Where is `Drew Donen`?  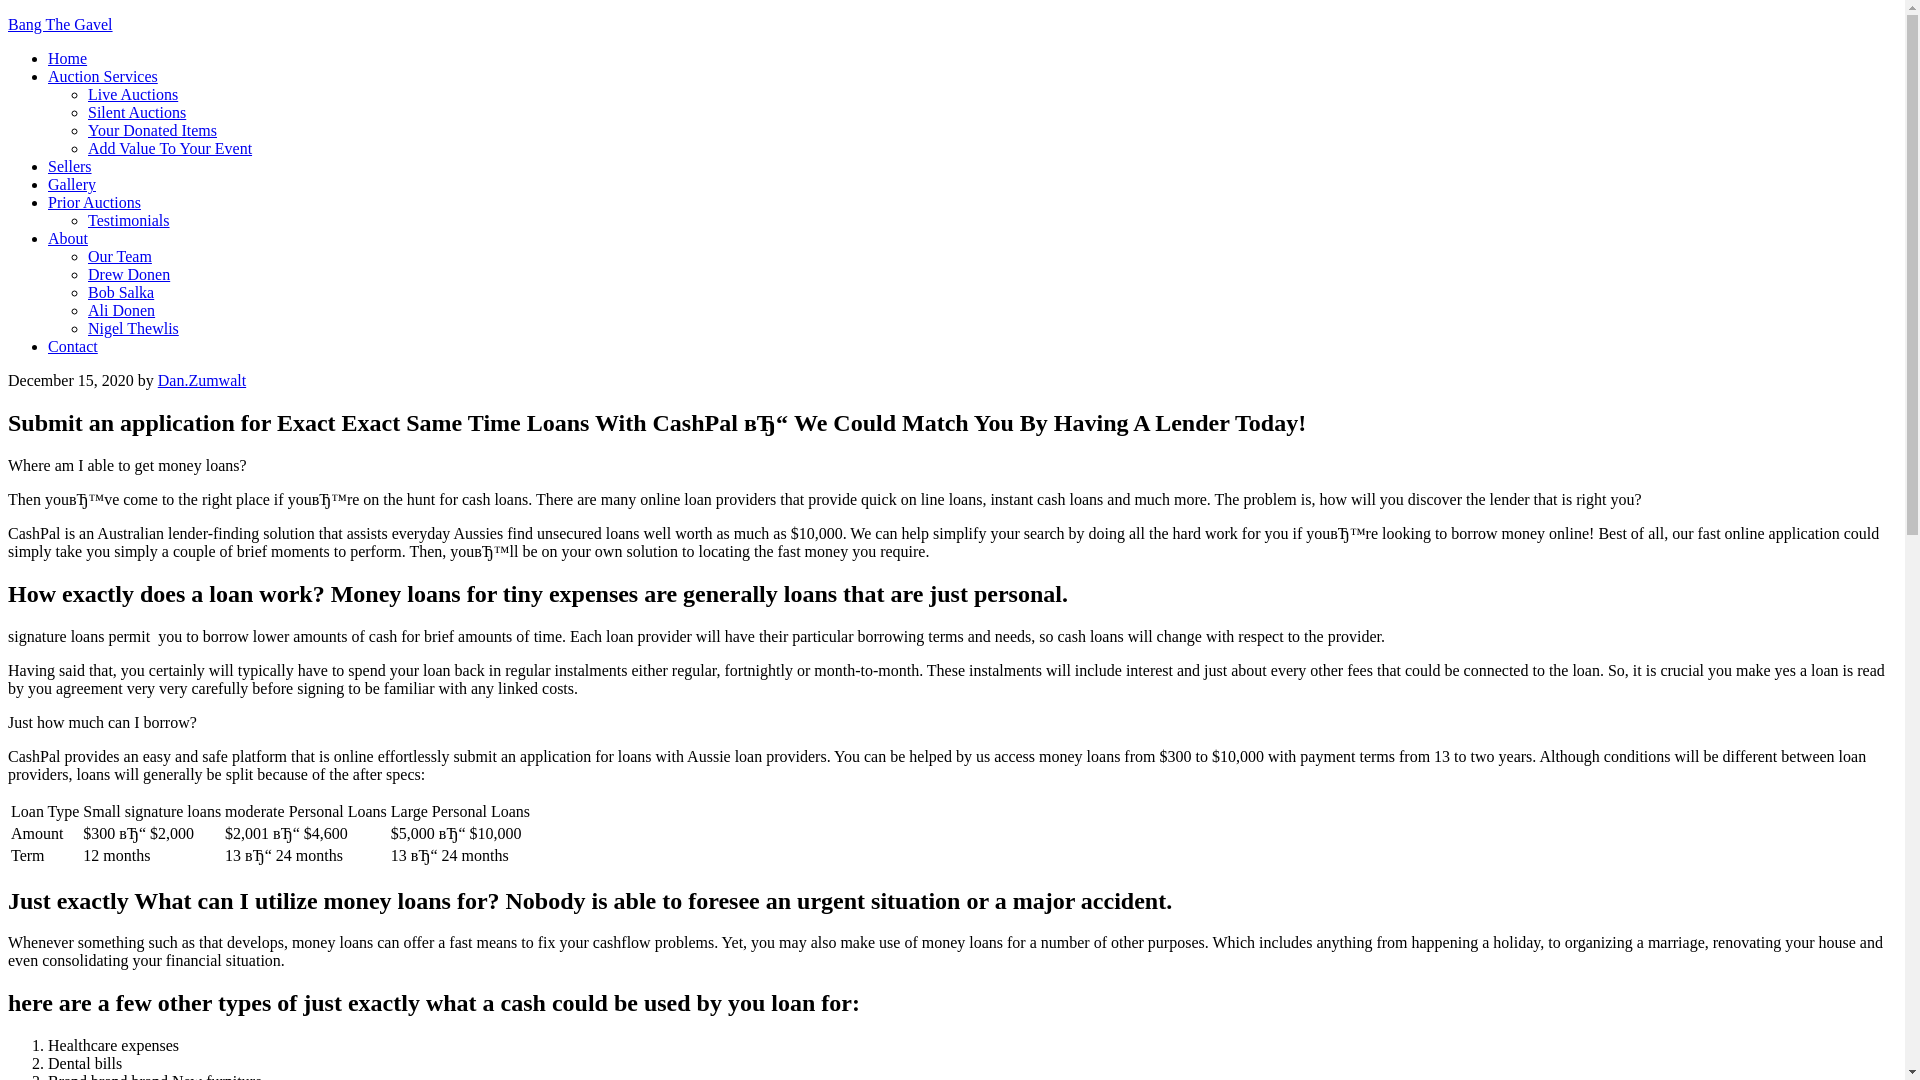 Drew Donen is located at coordinates (129, 274).